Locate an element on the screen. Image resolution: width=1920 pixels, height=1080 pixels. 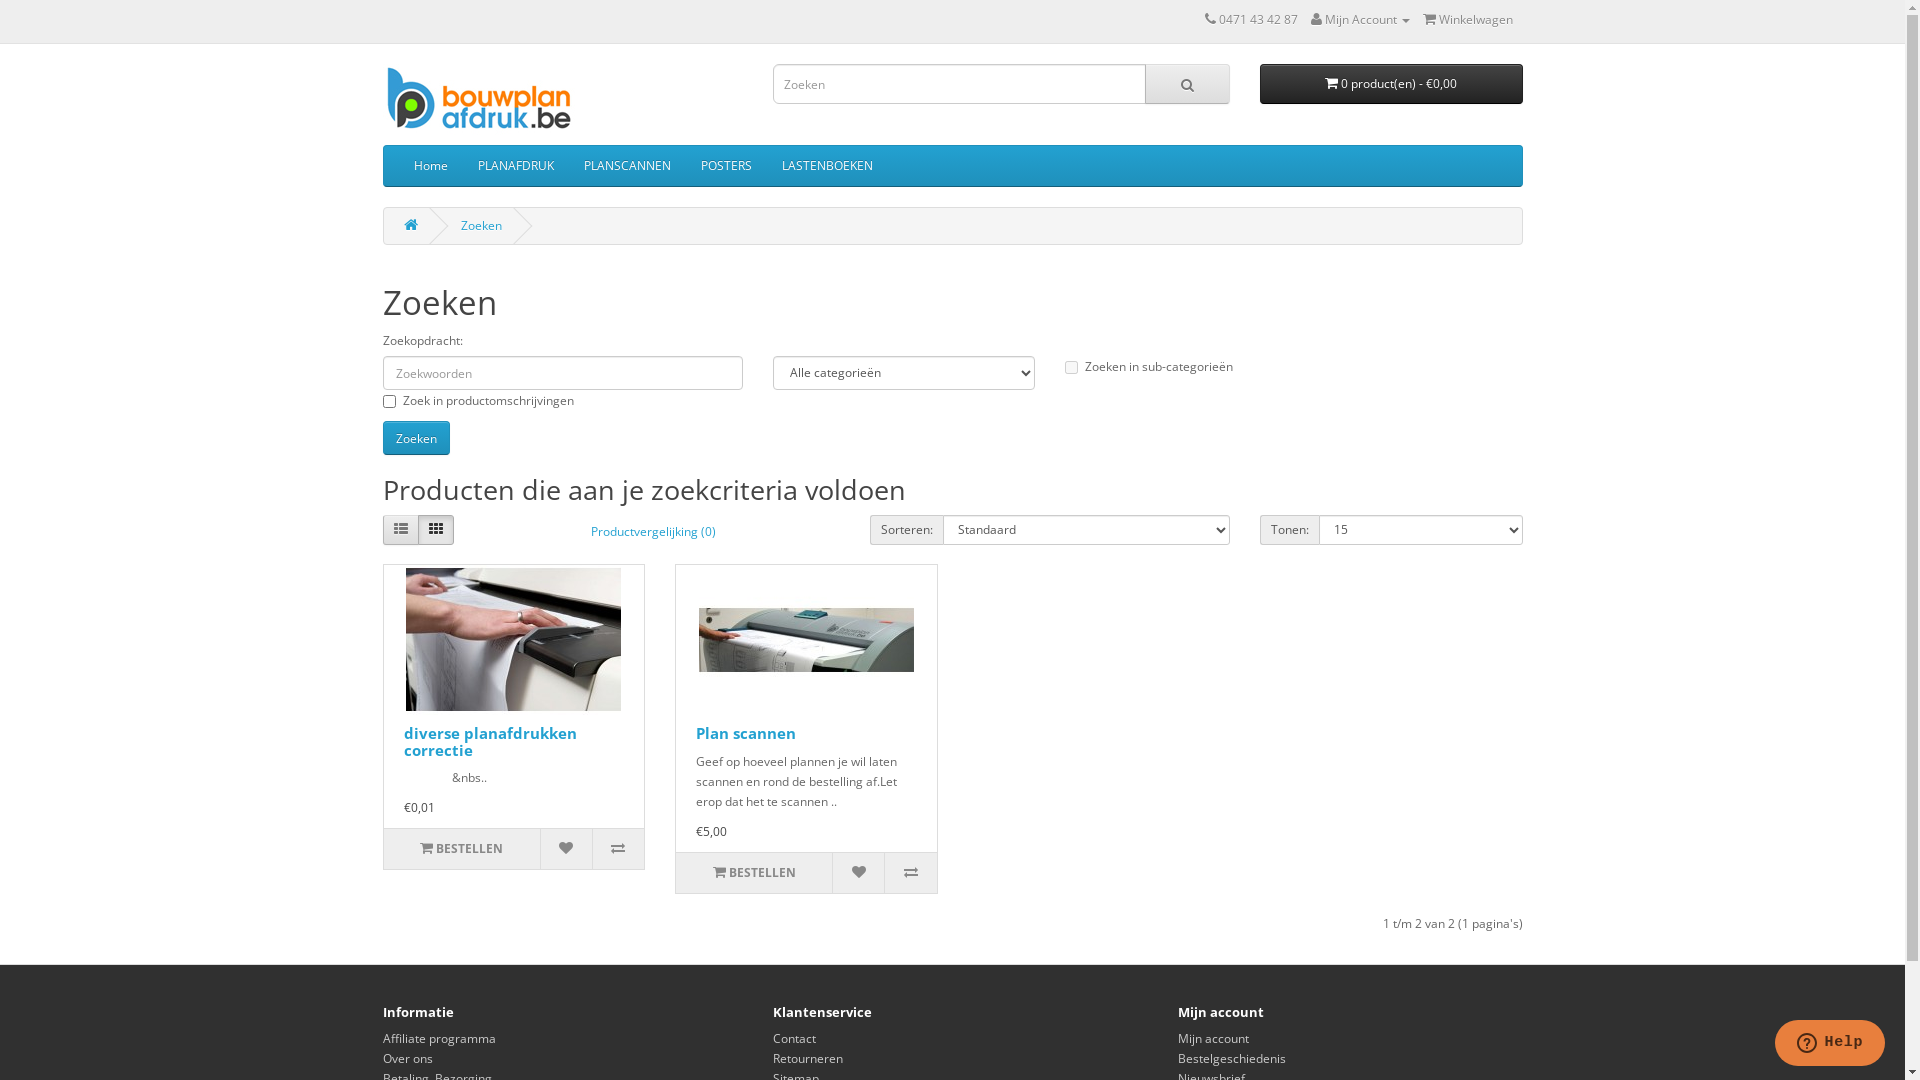
Plan scannen is located at coordinates (806, 640).